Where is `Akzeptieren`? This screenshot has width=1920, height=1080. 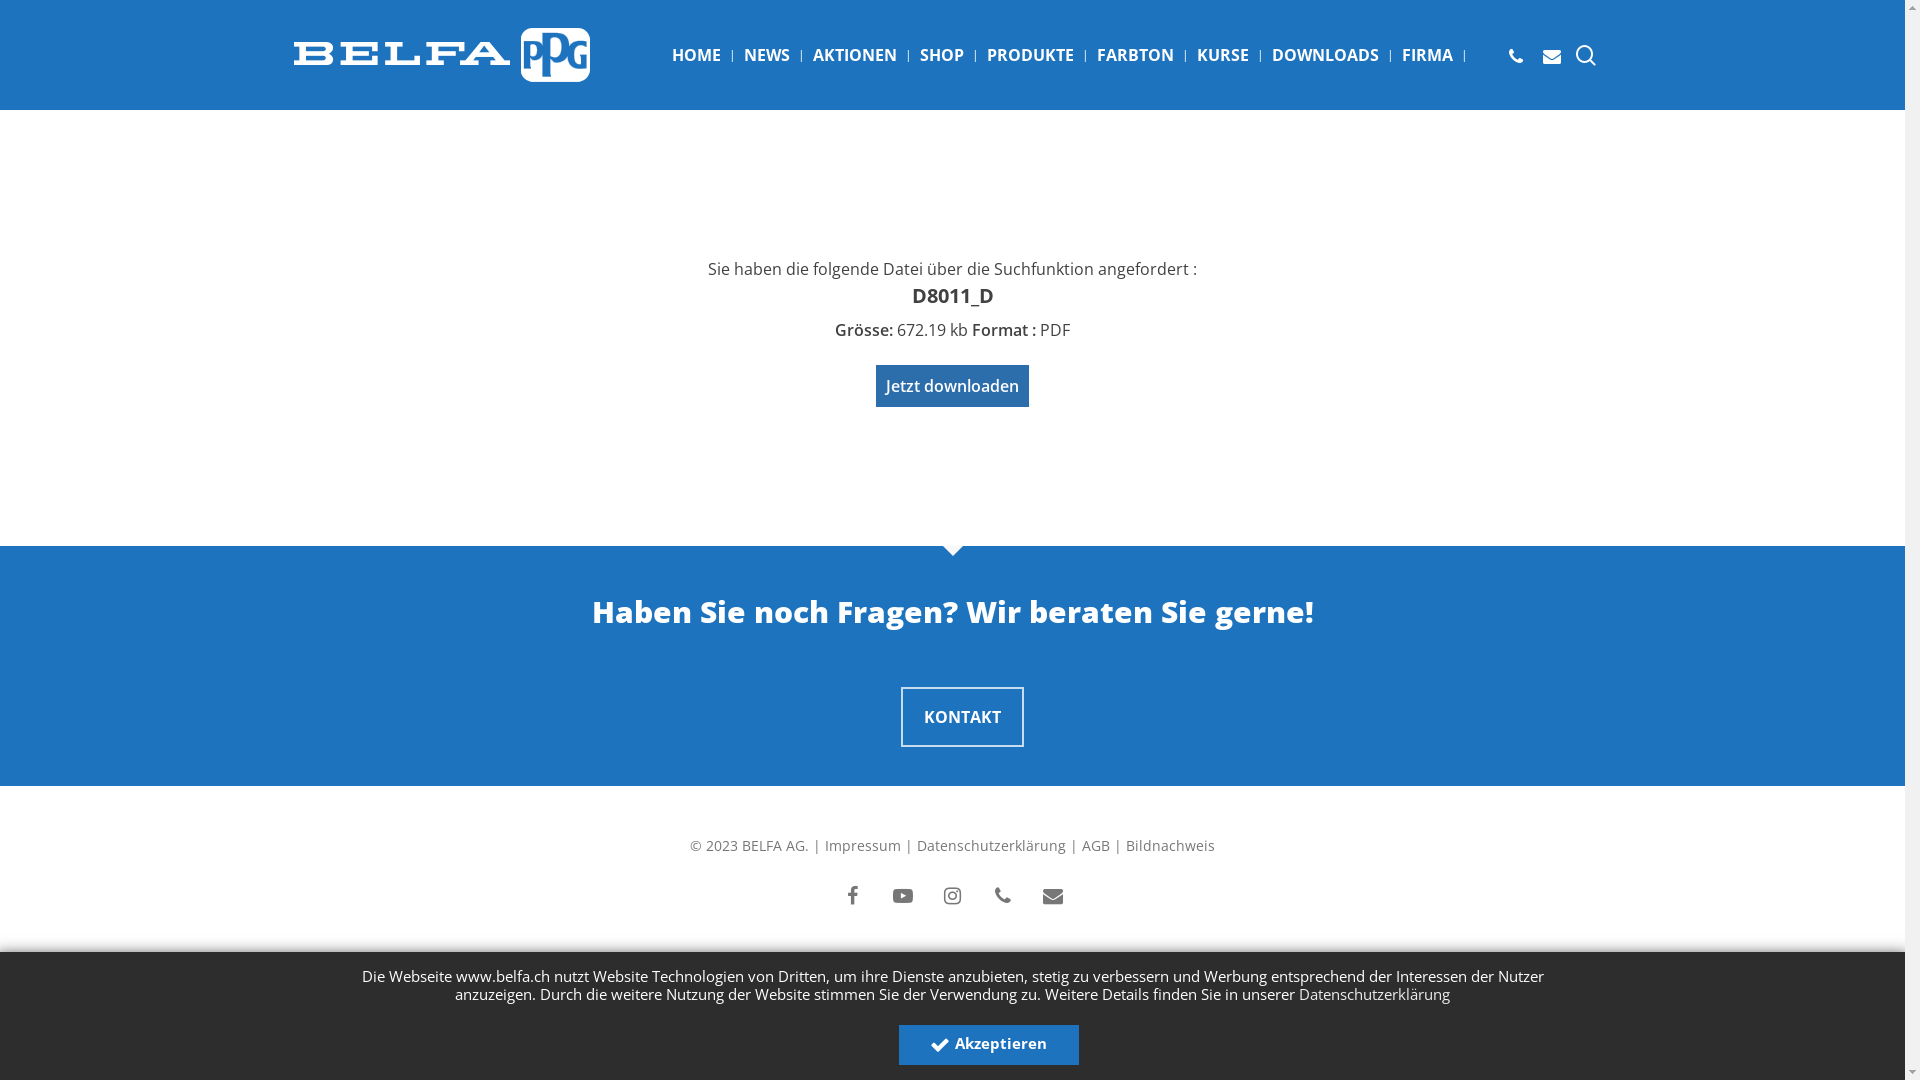
Akzeptieren is located at coordinates (988, 1045).